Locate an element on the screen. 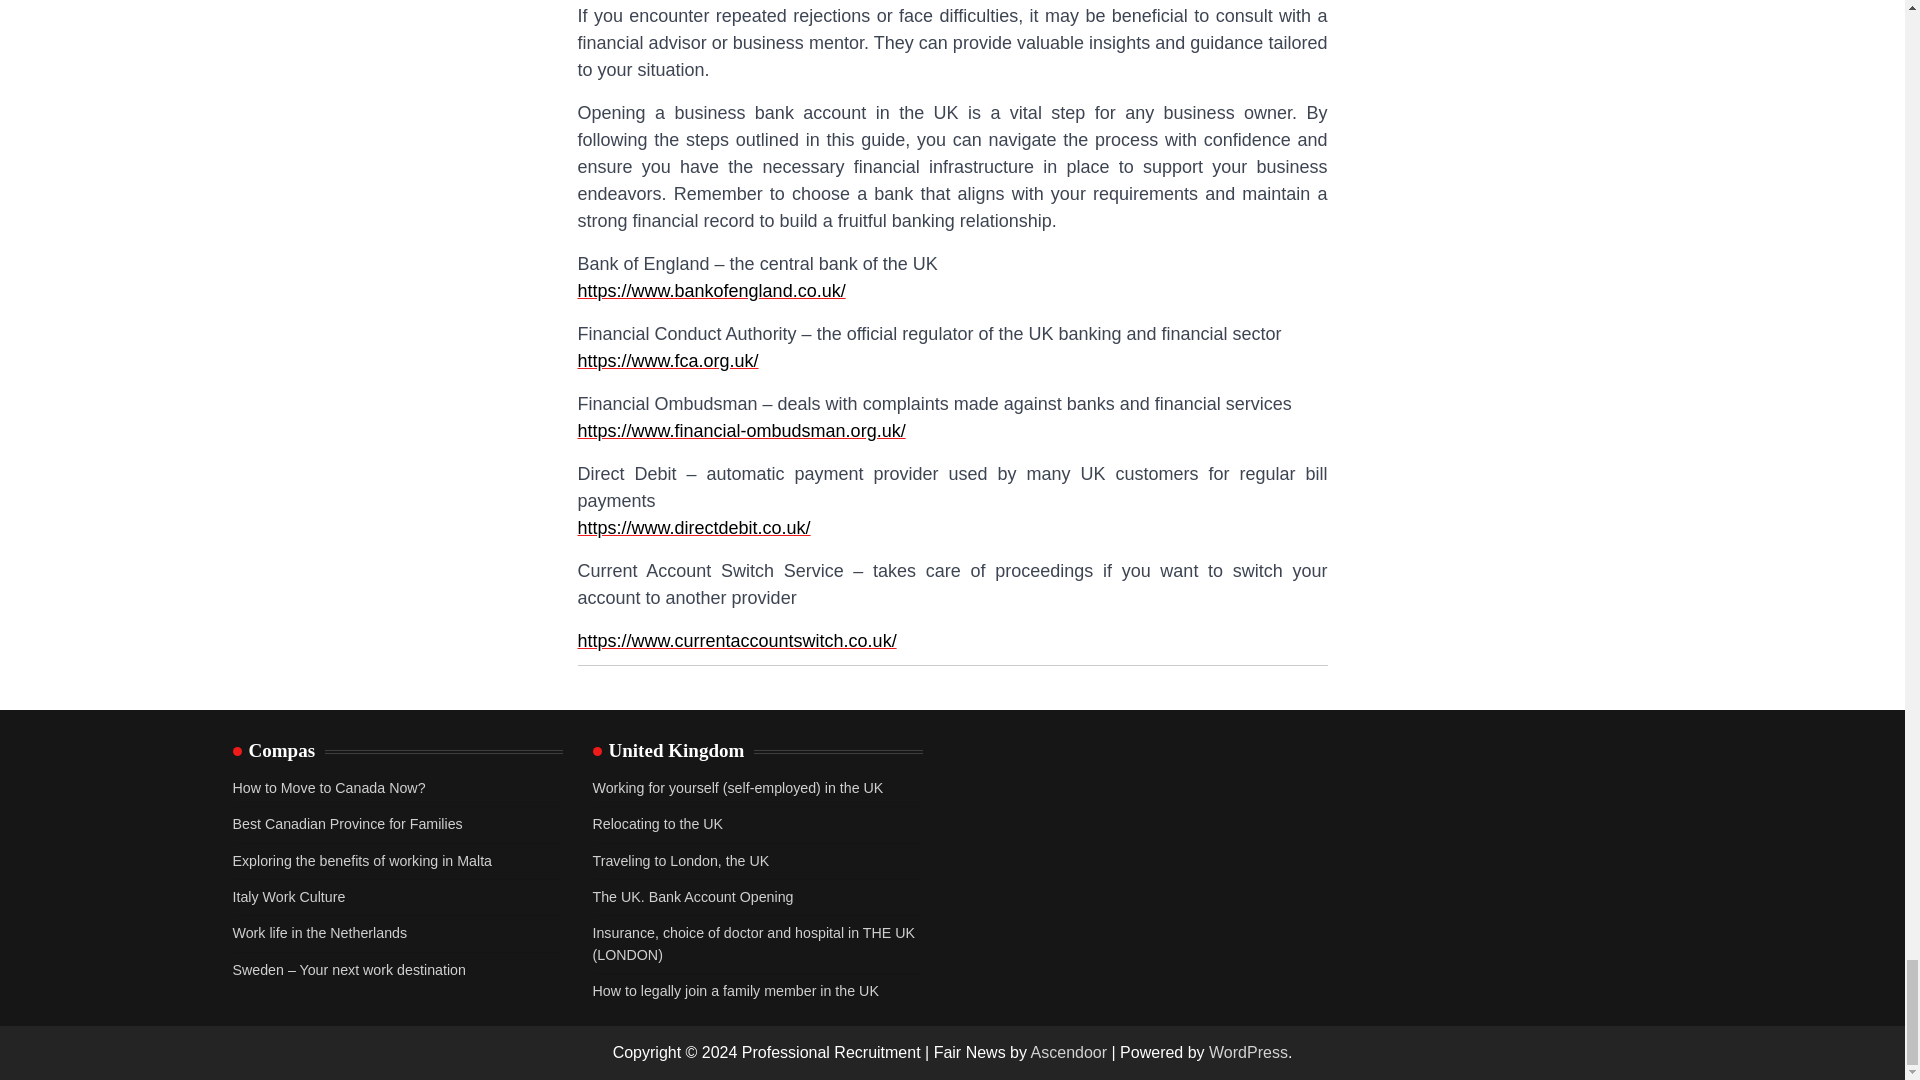  Ascendoor is located at coordinates (1069, 1052).